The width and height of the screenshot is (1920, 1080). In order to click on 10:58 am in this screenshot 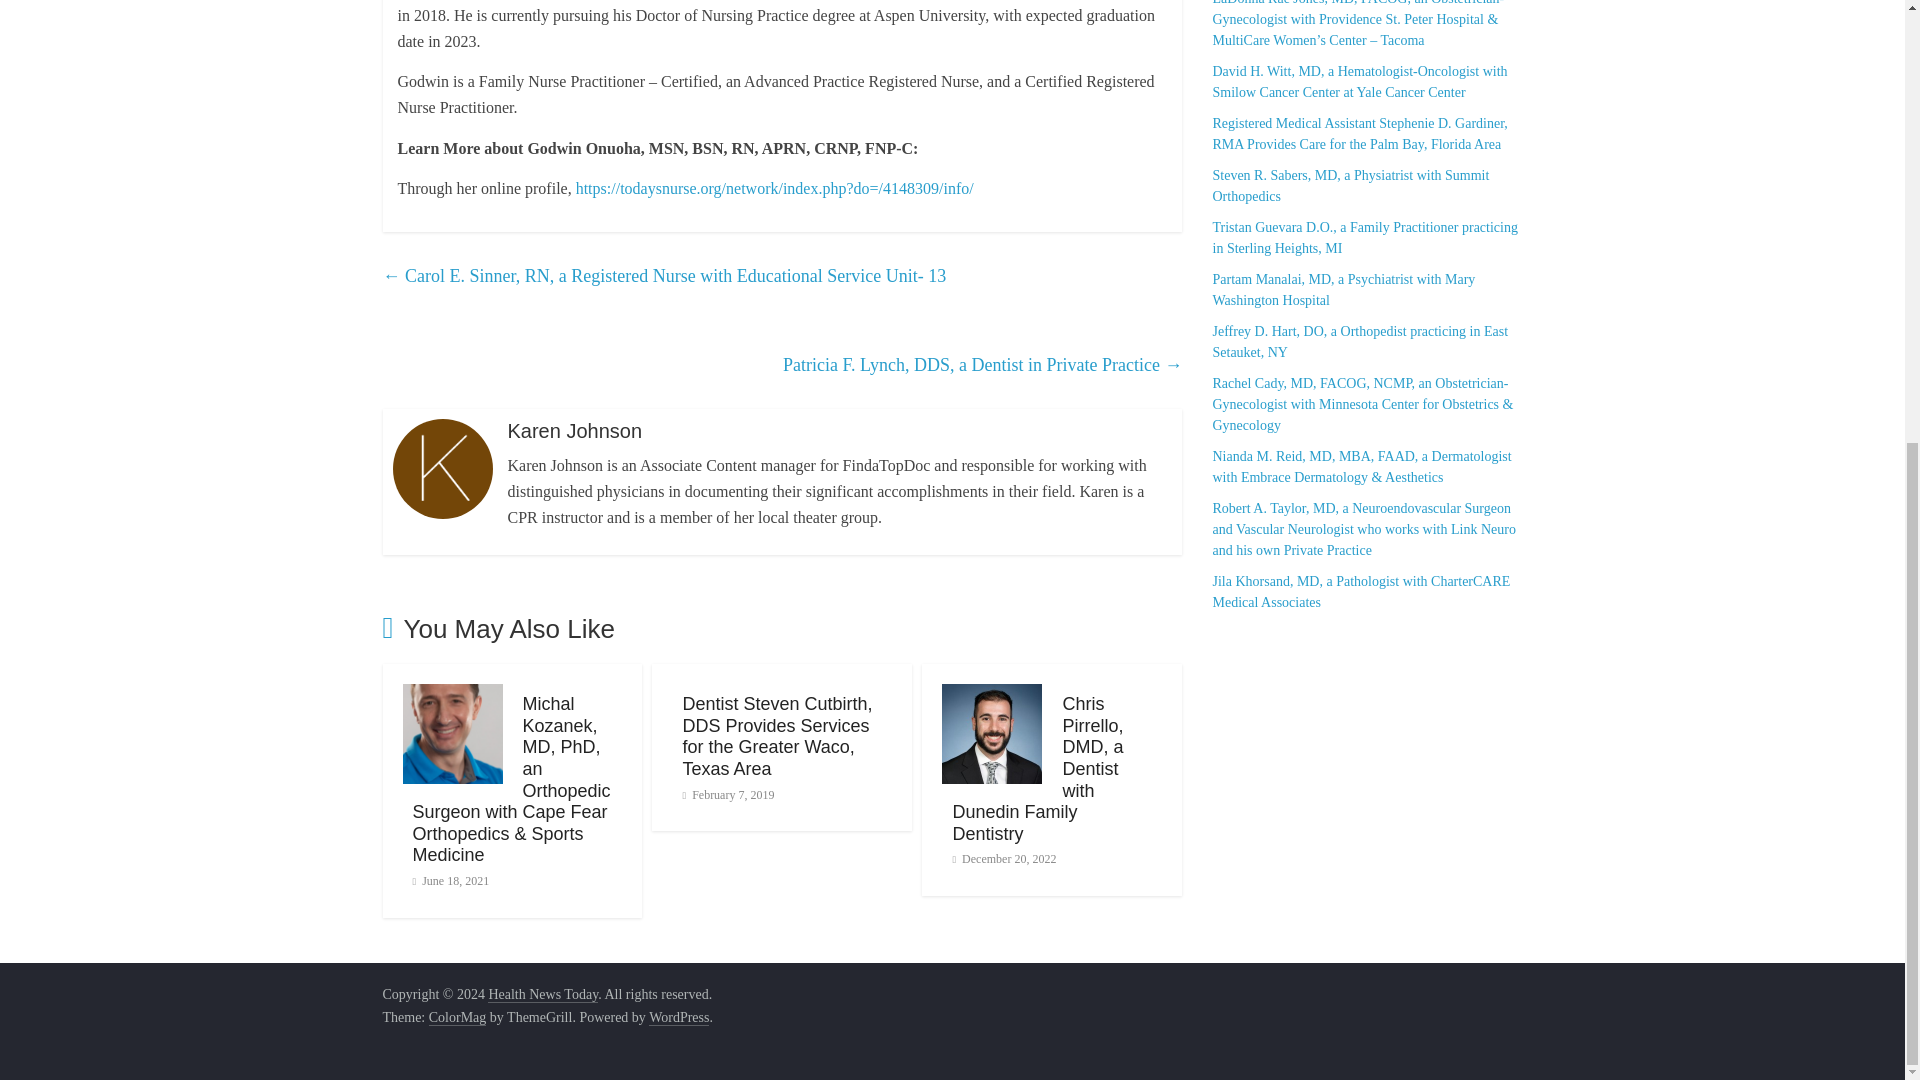, I will do `click(727, 795)`.